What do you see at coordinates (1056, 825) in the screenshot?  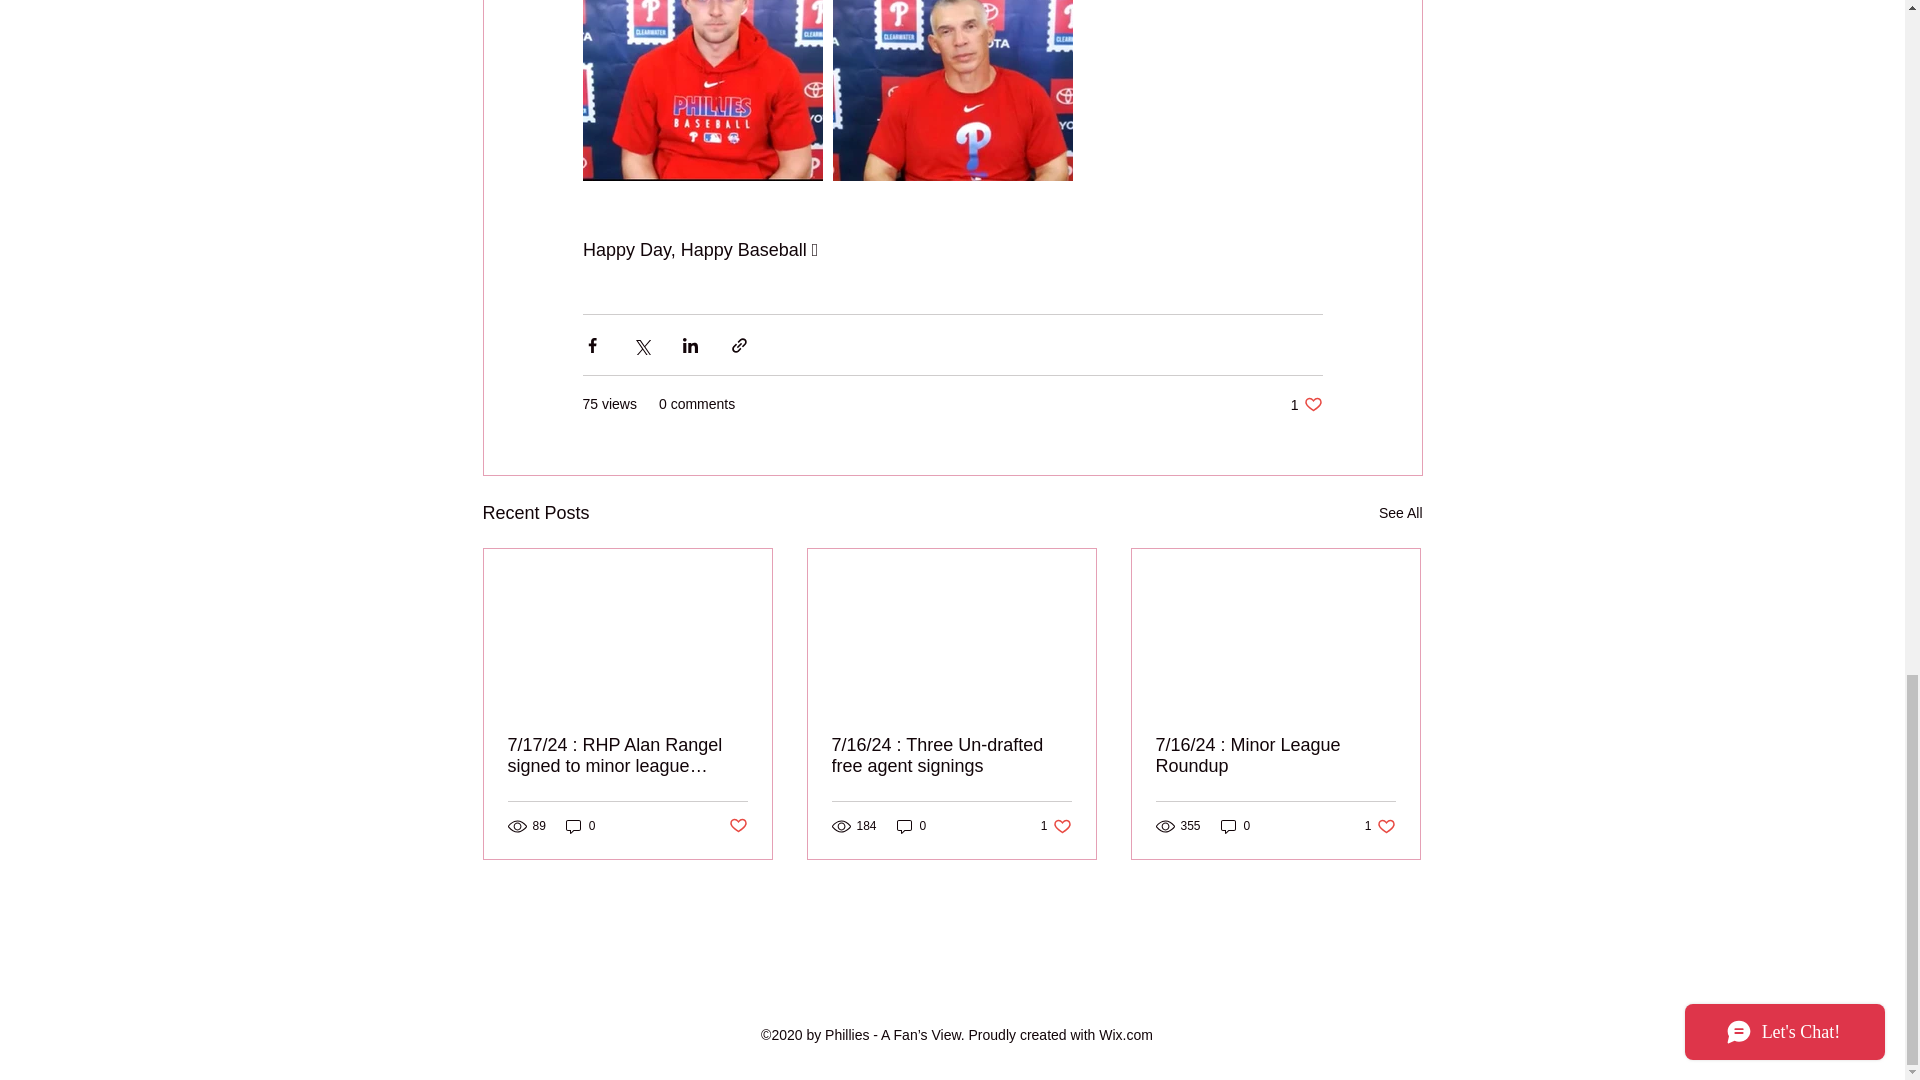 I see `0` at bounding box center [1056, 825].